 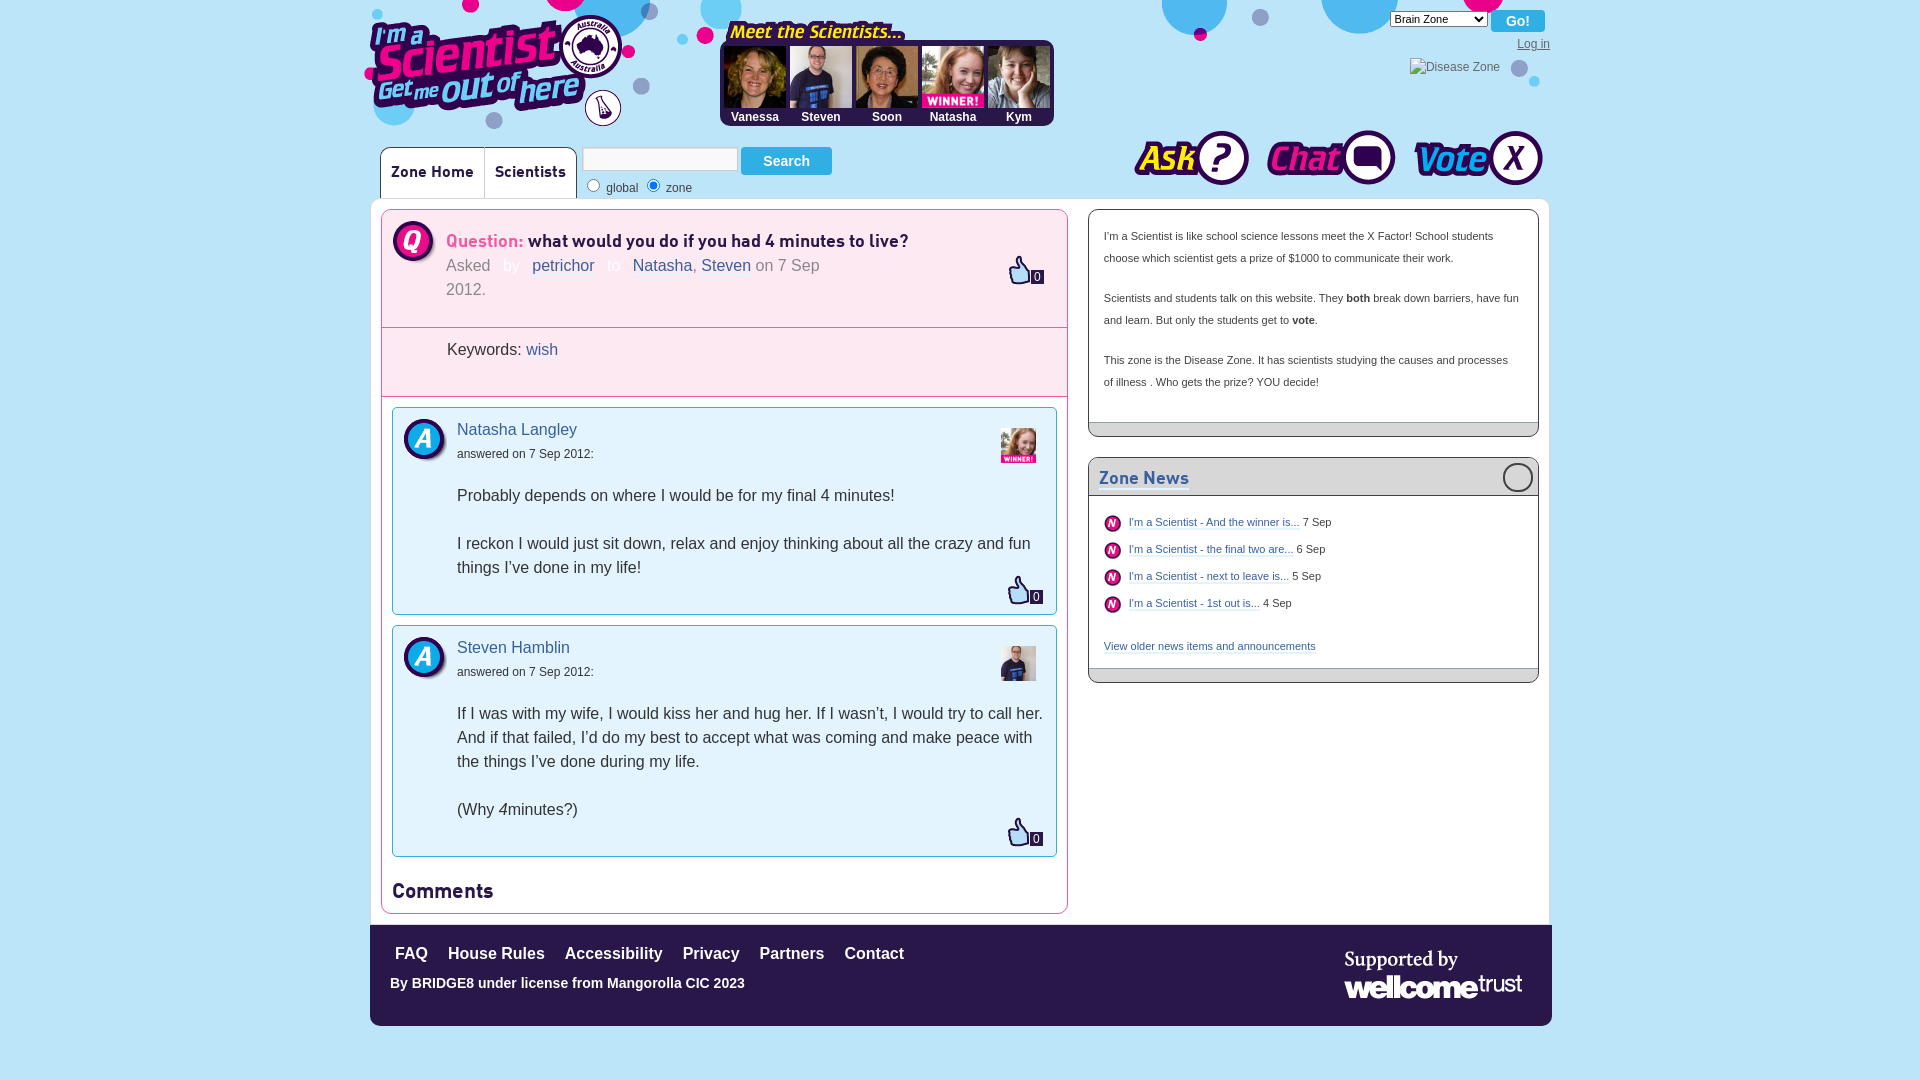 What do you see at coordinates (1434, 974) in the screenshot?
I see `Funded by Wellcome Trust` at bounding box center [1434, 974].